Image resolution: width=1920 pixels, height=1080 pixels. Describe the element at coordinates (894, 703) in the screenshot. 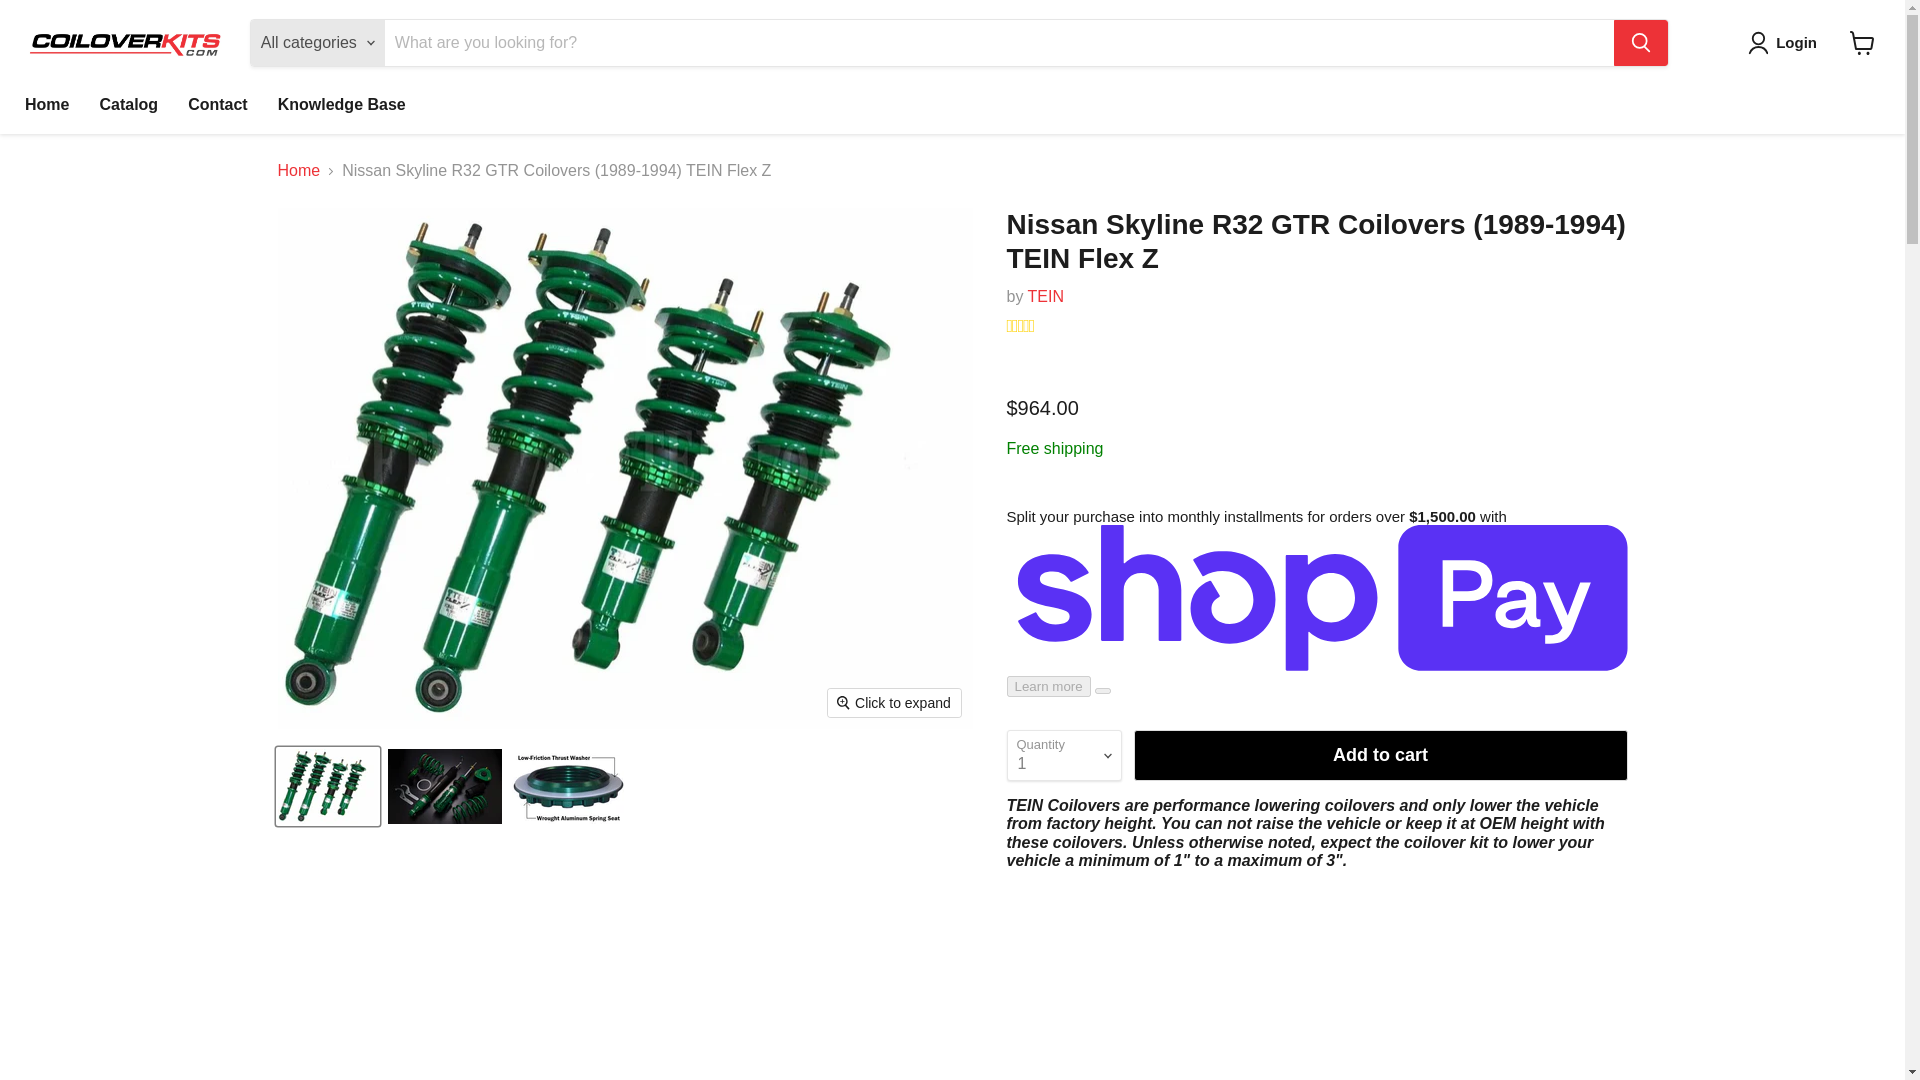

I see `Click to expand` at that location.